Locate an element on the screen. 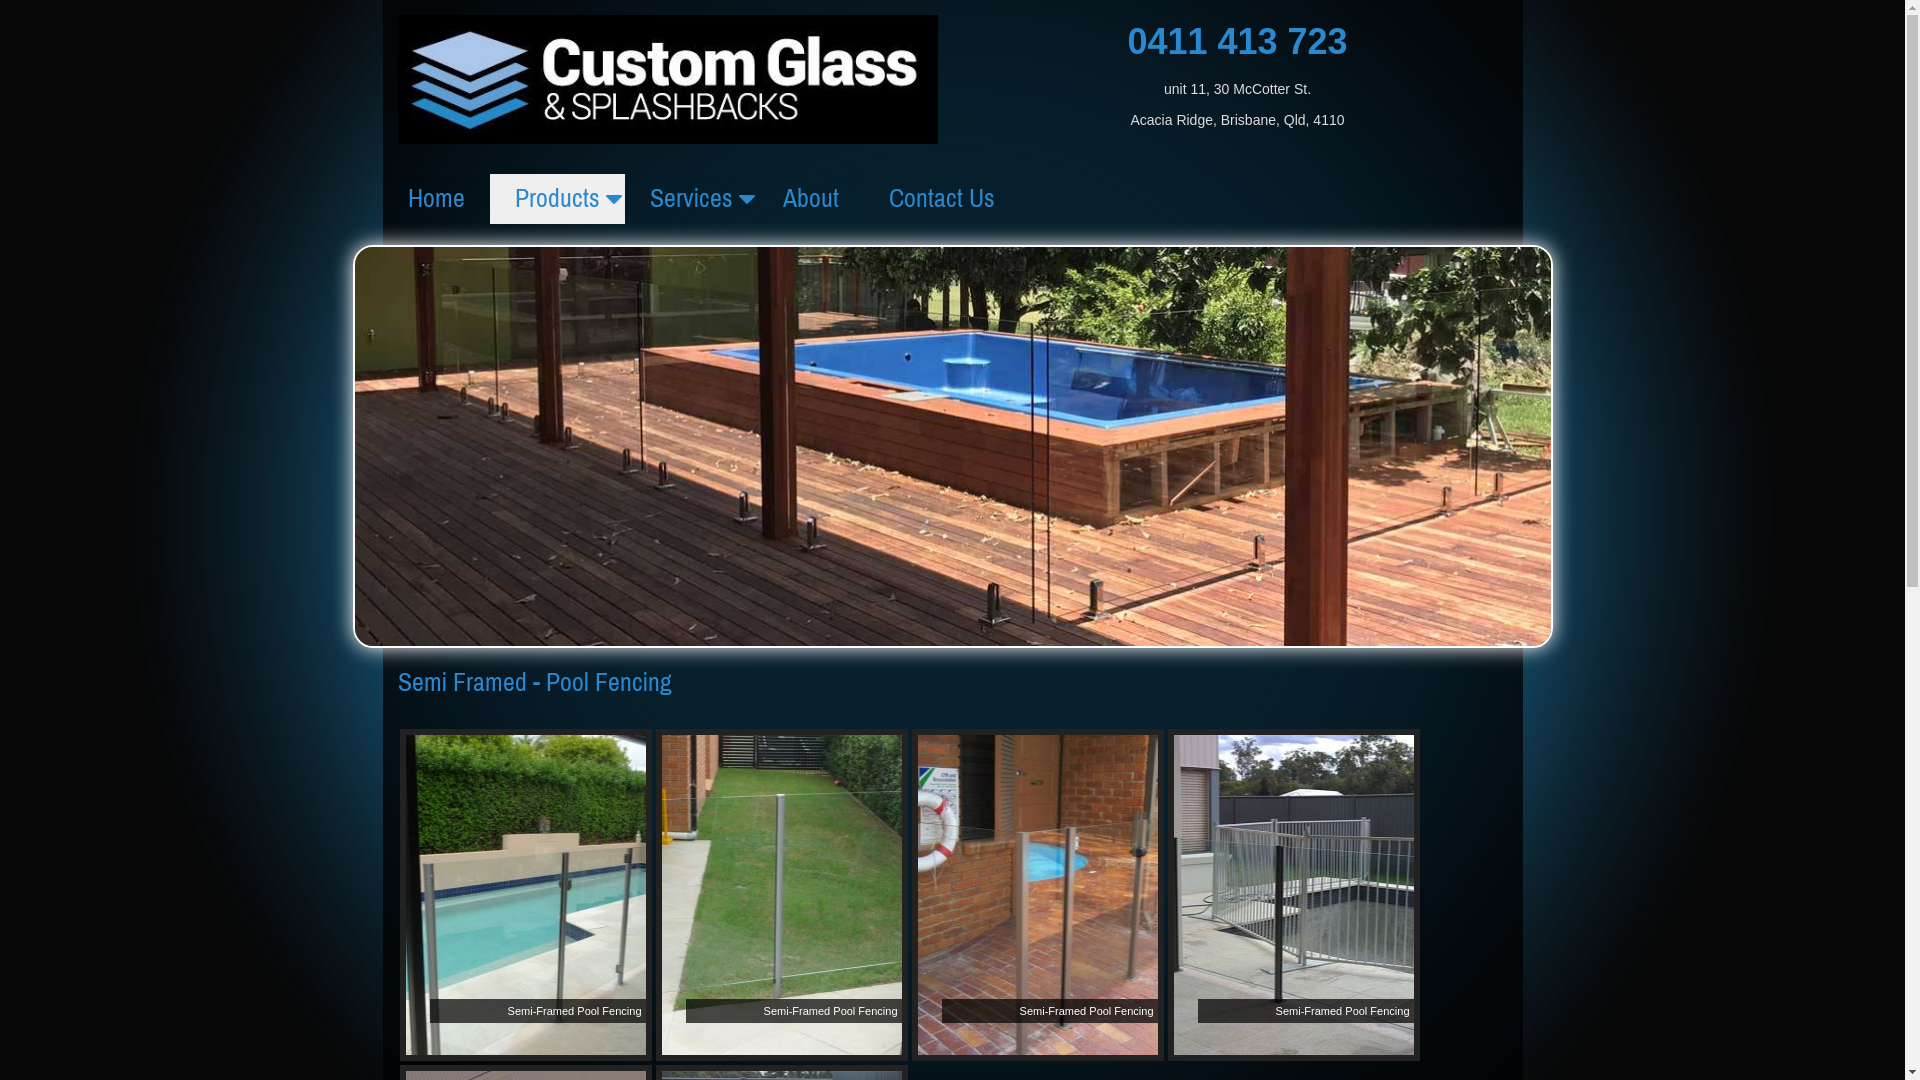  Click to enlarge image pool03a.jpg is located at coordinates (1294, 895).